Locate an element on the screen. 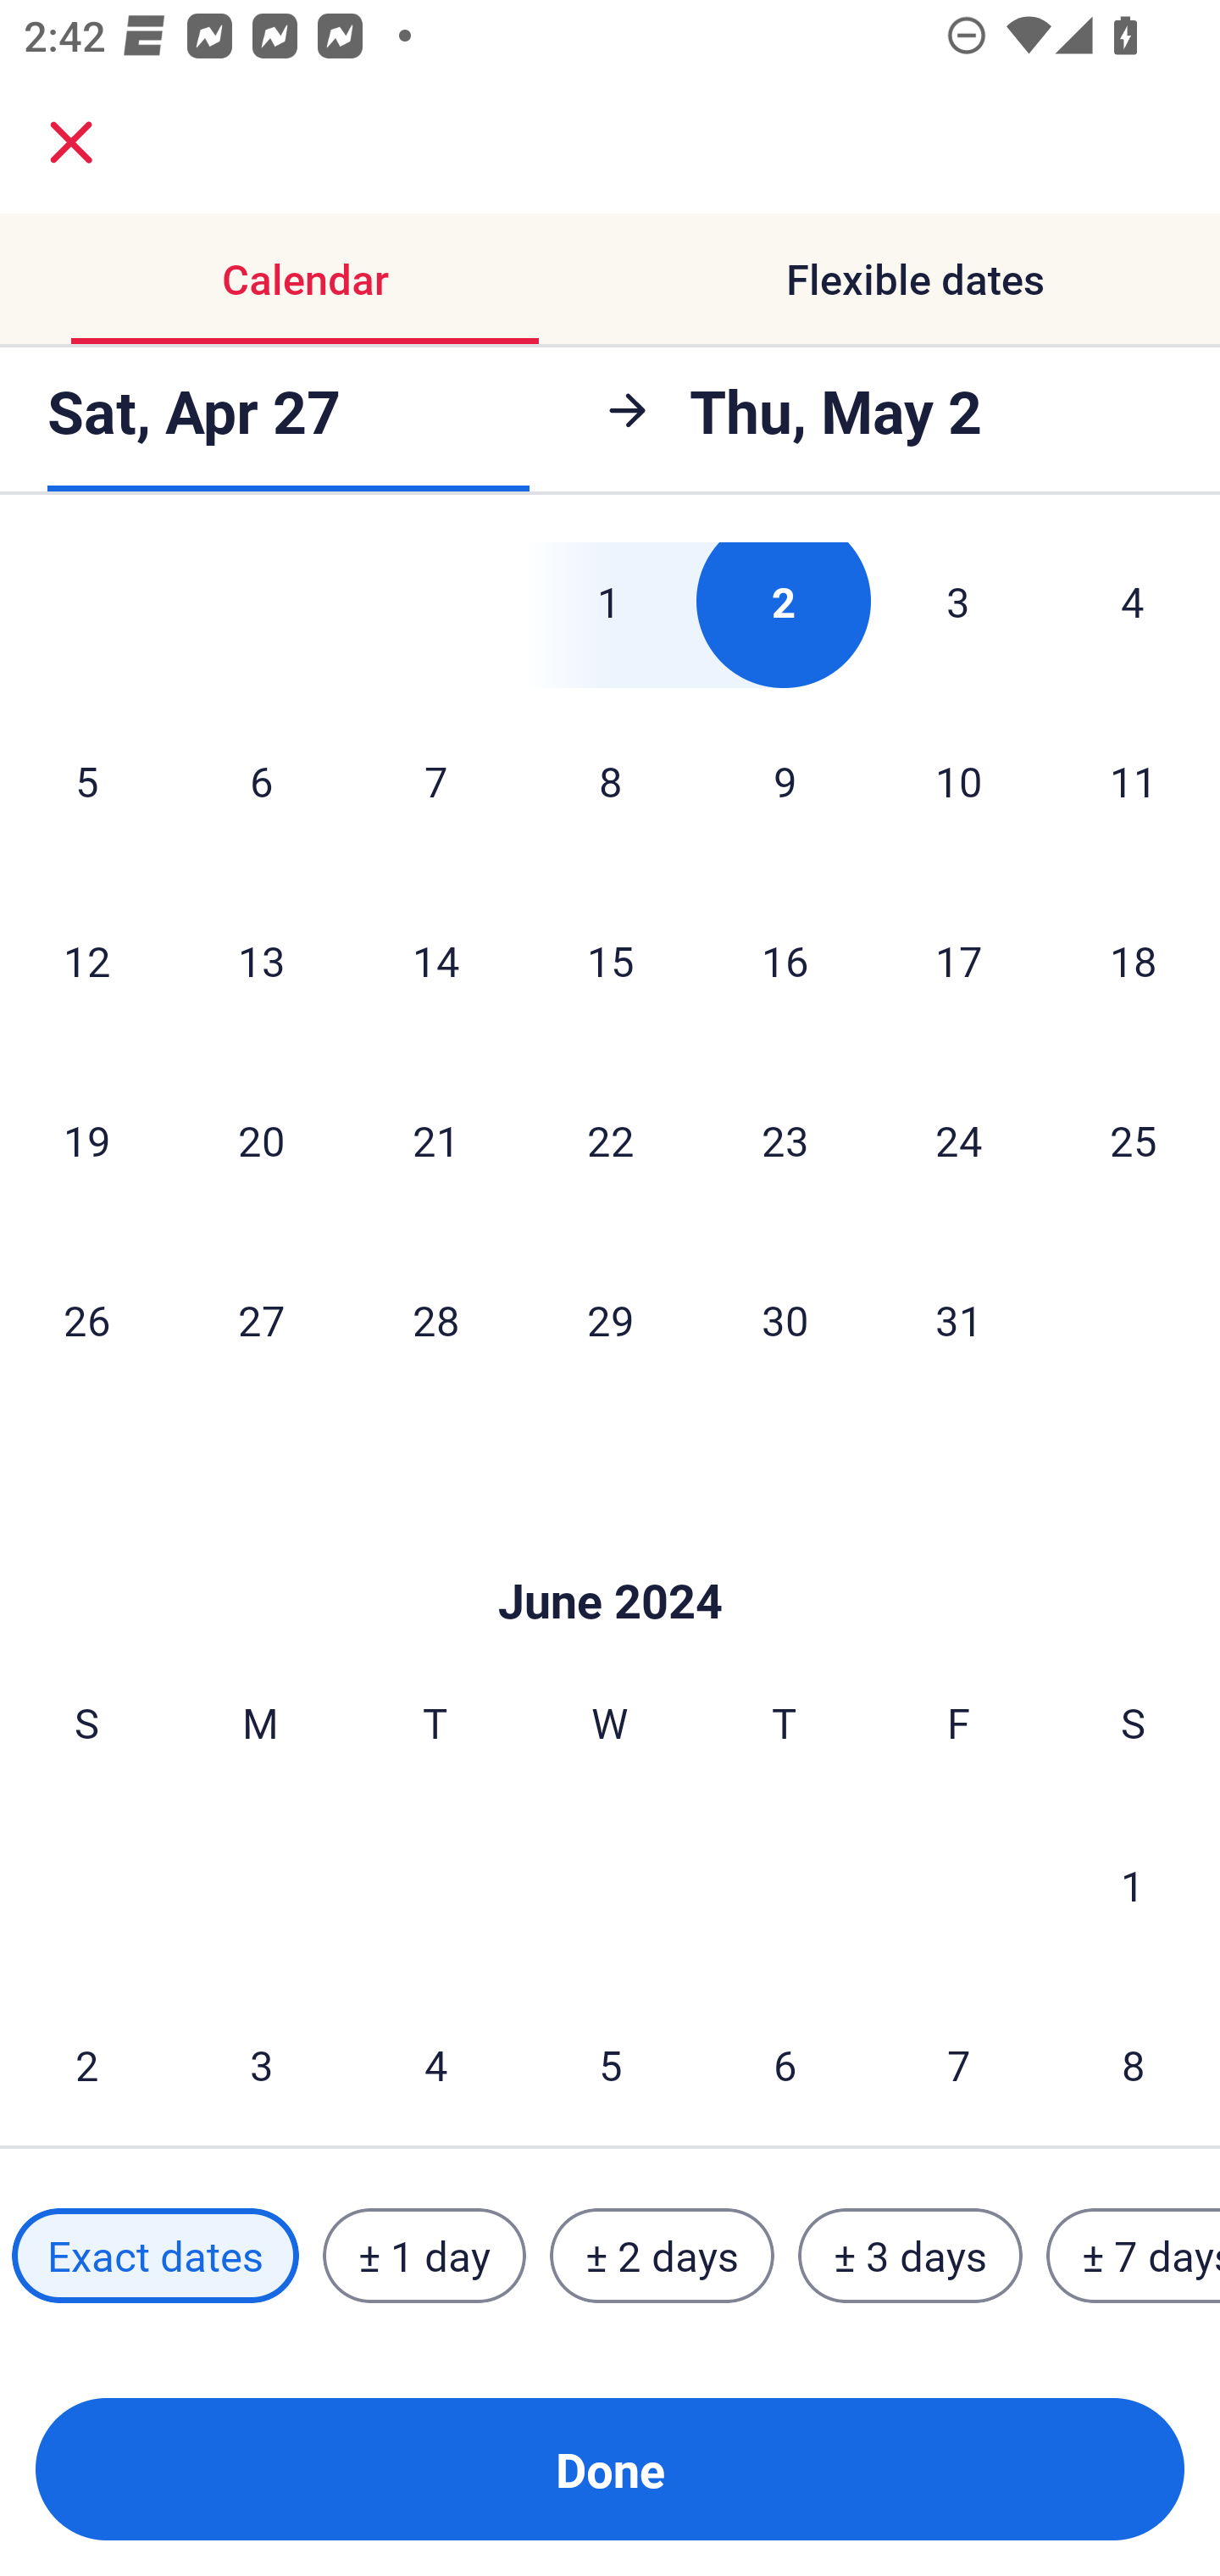 The image size is (1220, 2576). 10 Friday, May 10, 2024 is located at coordinates (959, 780).